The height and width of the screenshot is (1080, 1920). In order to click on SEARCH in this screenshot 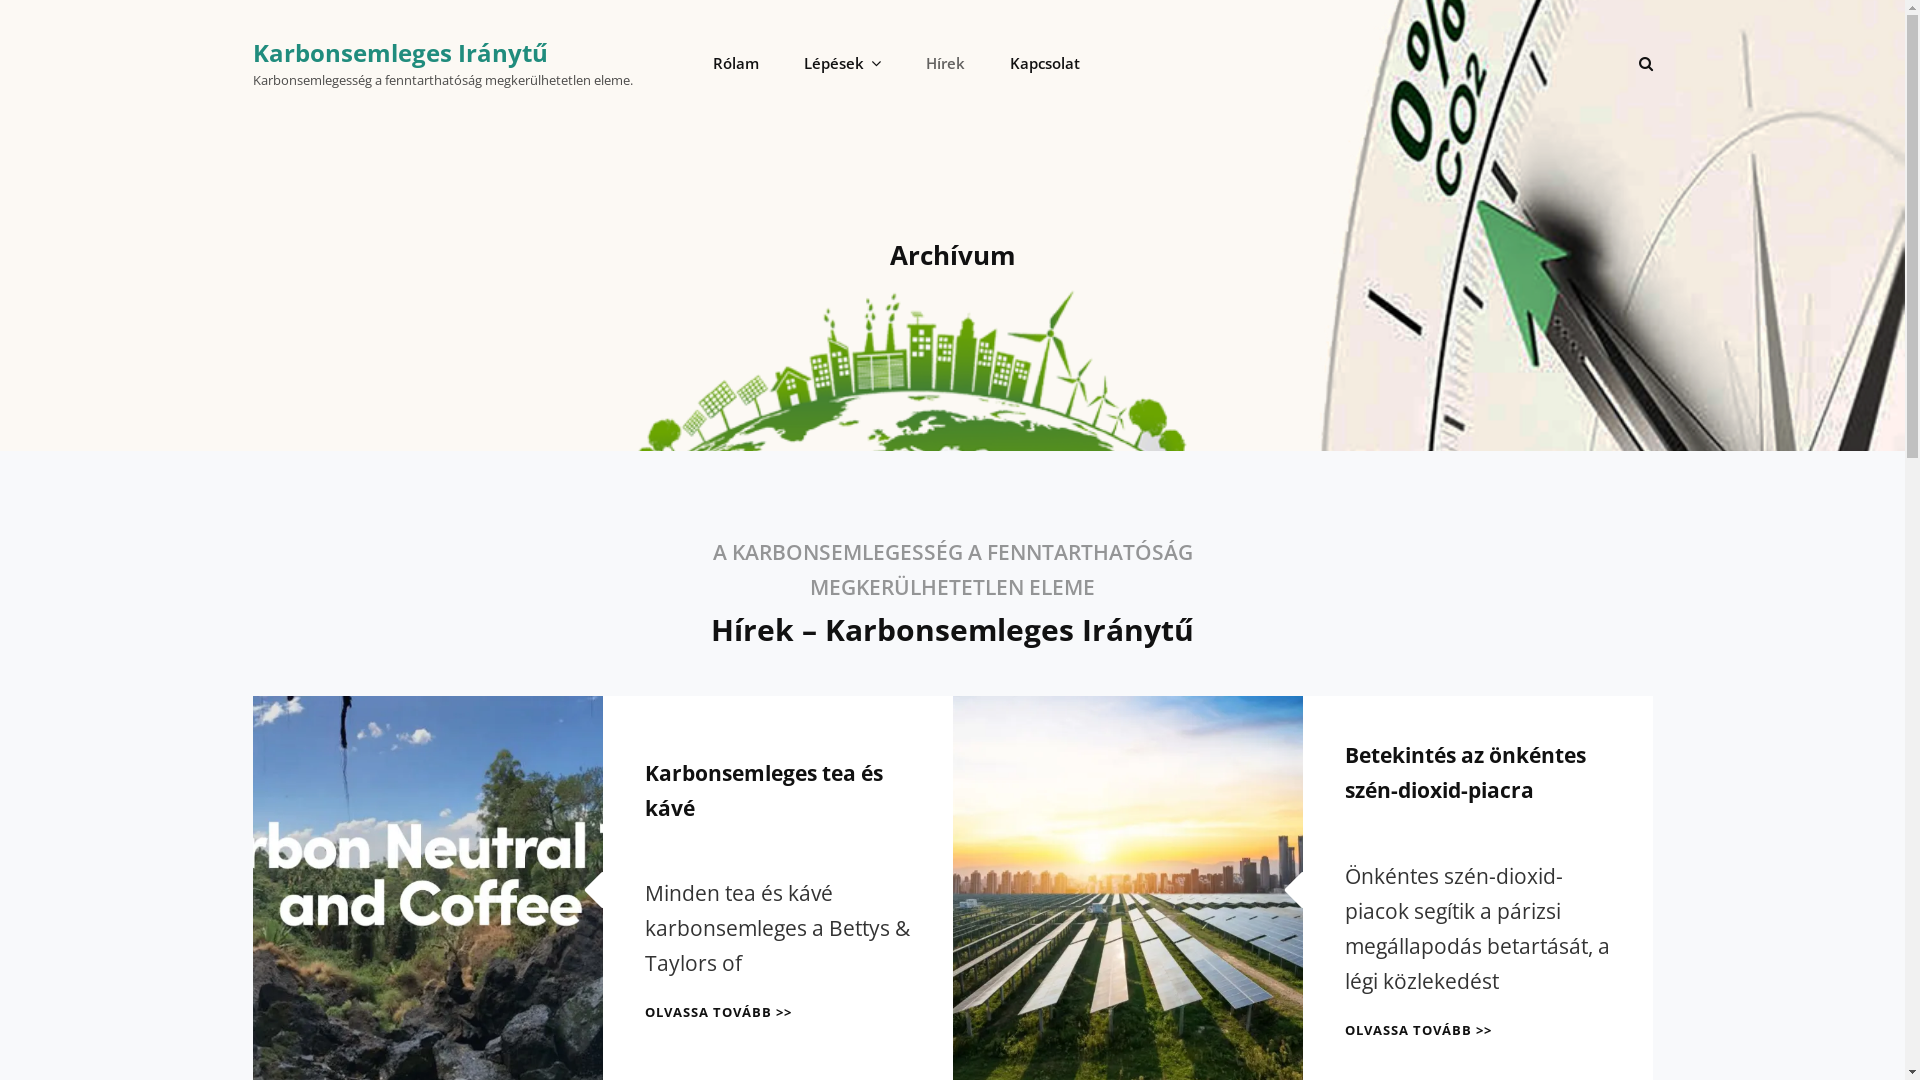, I will do `click(1645, 64)`.